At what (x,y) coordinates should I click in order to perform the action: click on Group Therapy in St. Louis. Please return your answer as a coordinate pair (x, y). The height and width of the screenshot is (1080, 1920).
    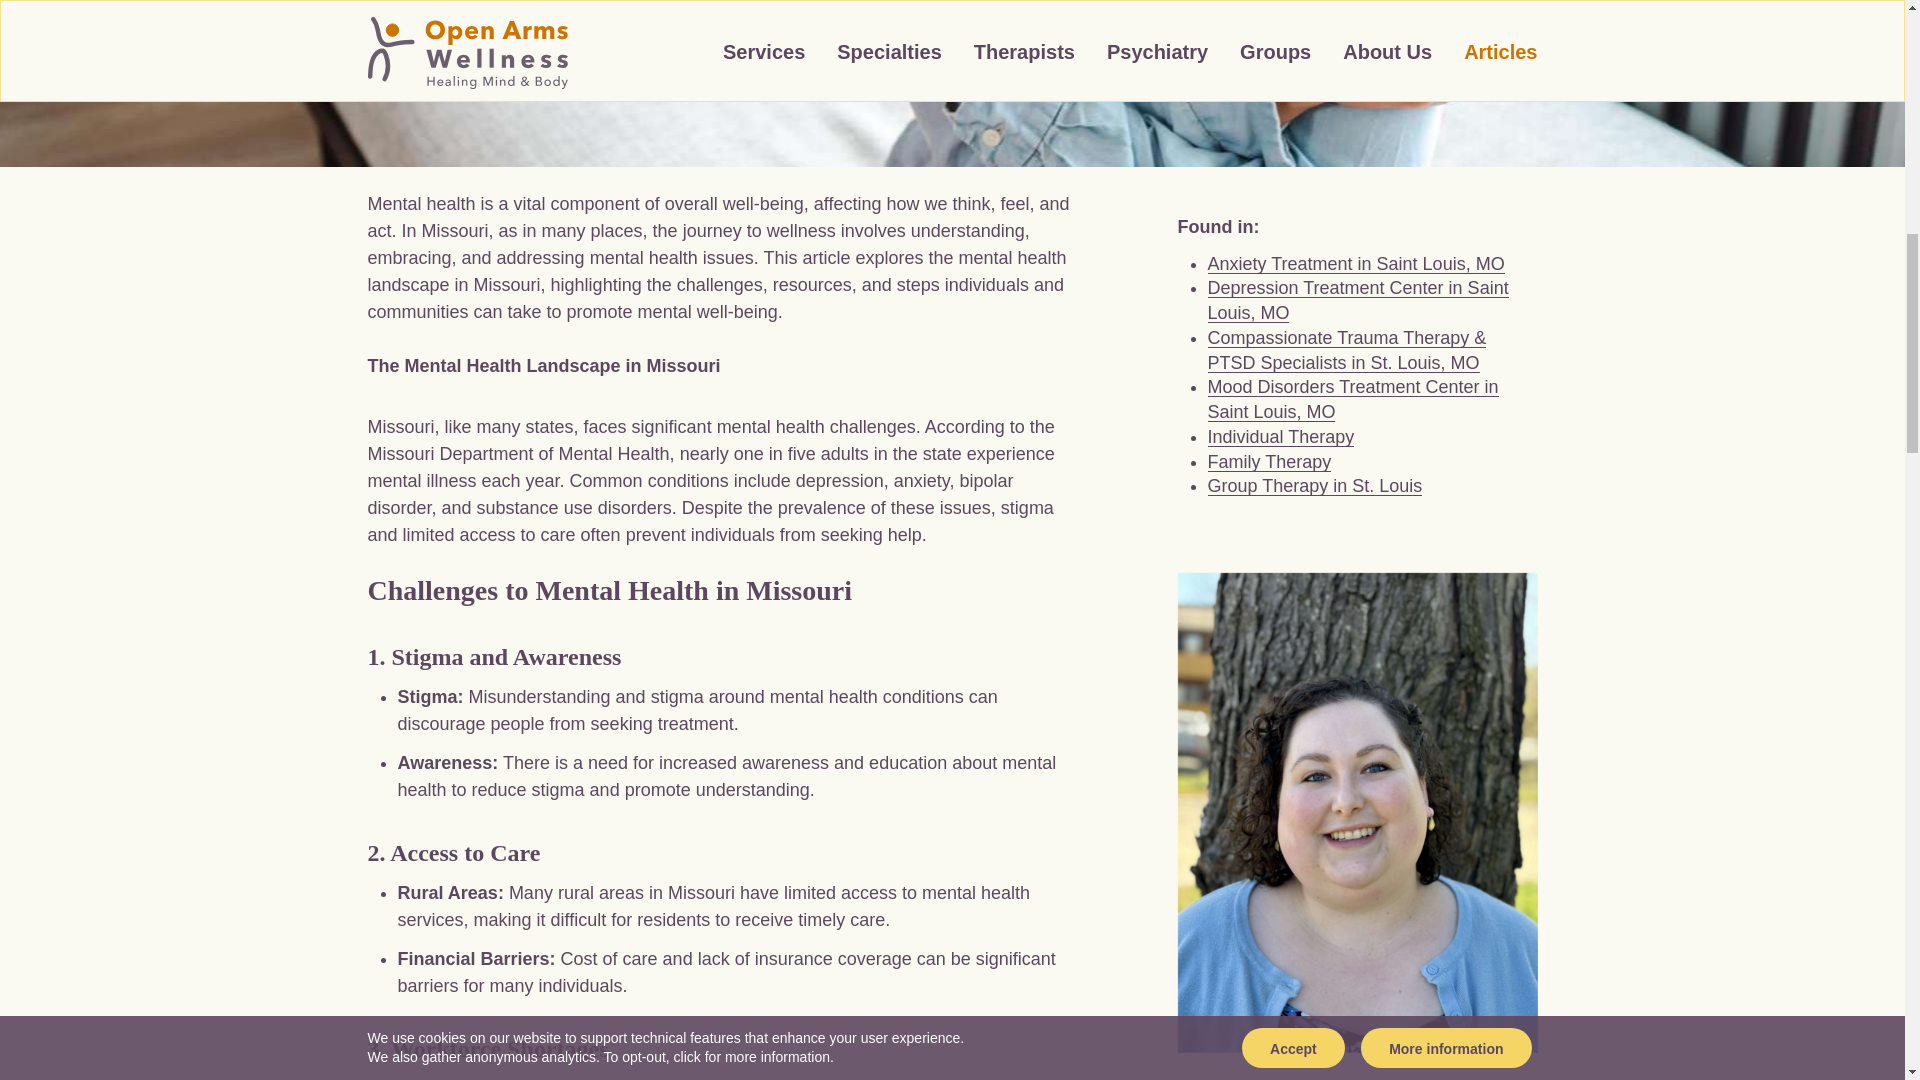
    Looking at the image, I should click on (1314, 486).